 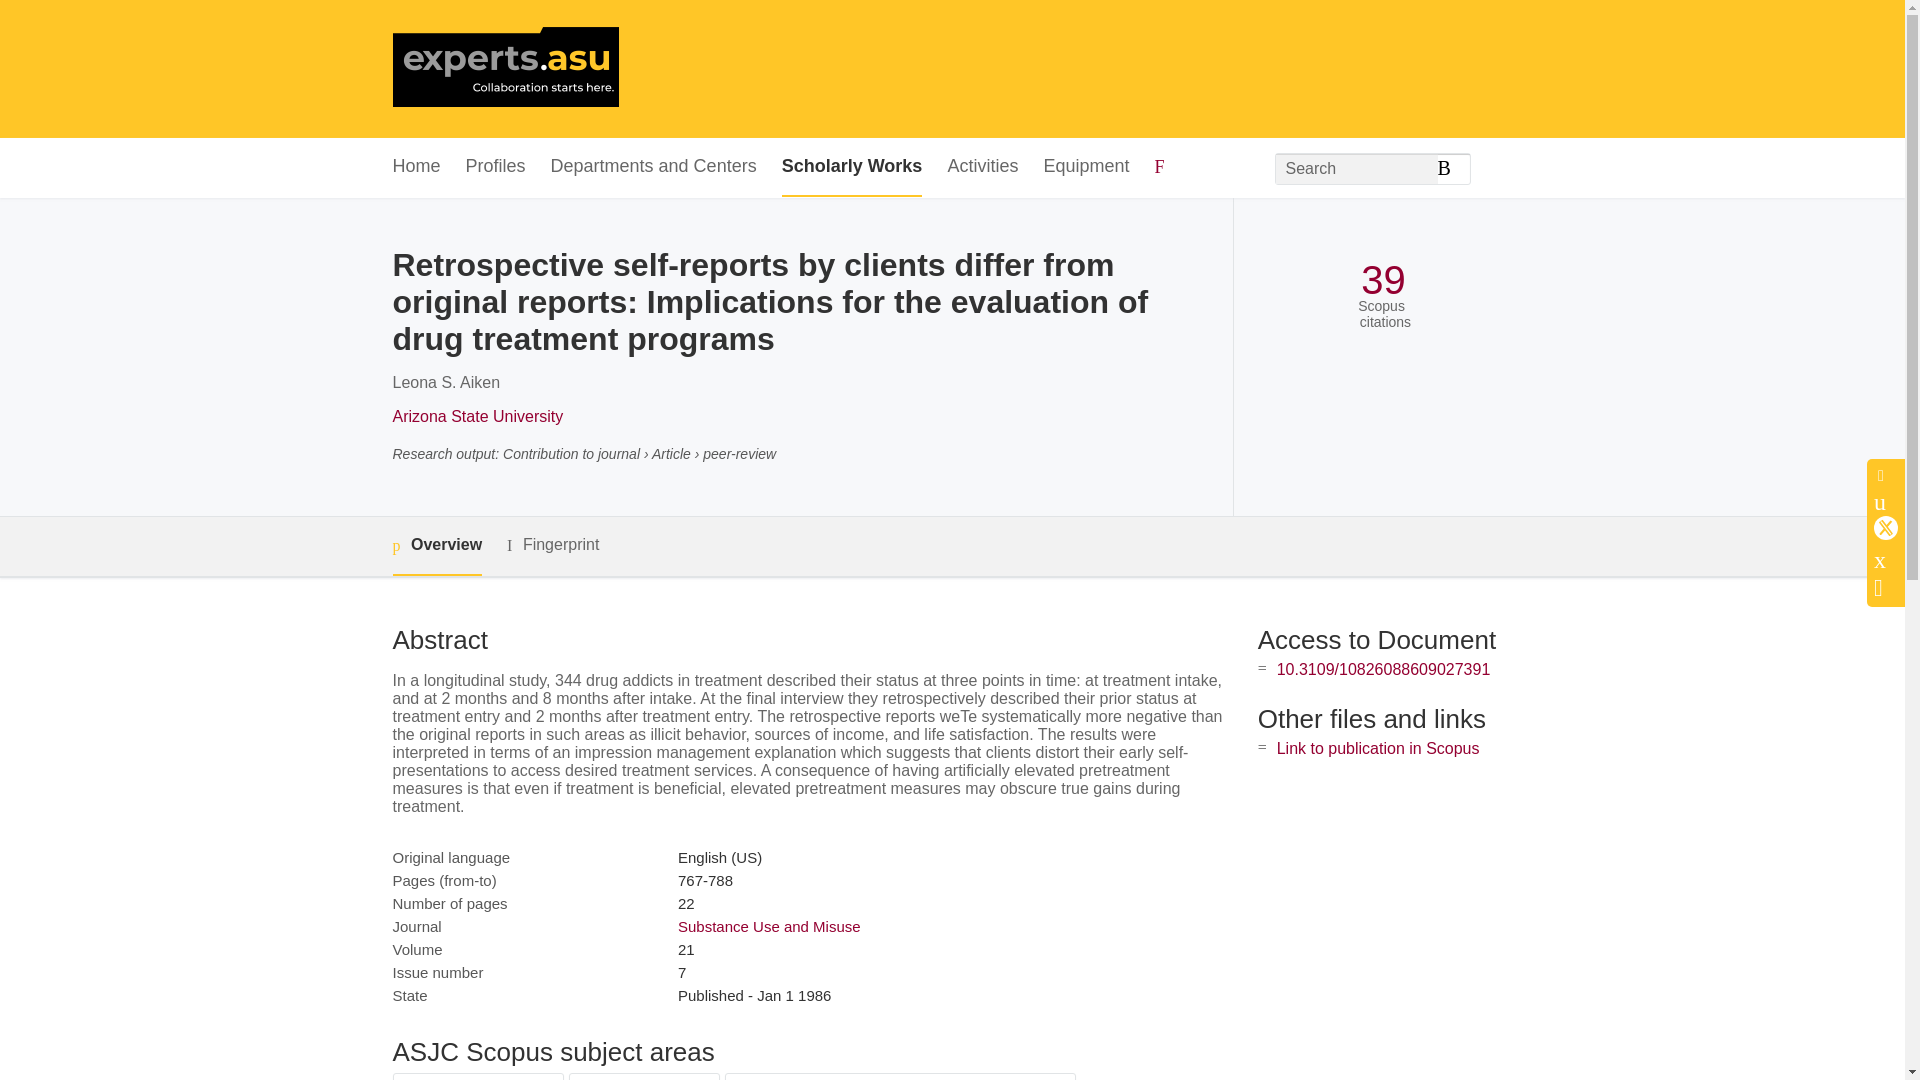 What do you see at coordinates (1383, 280) in the screenshot?
I see `39` at bounding box center [1383, 280].